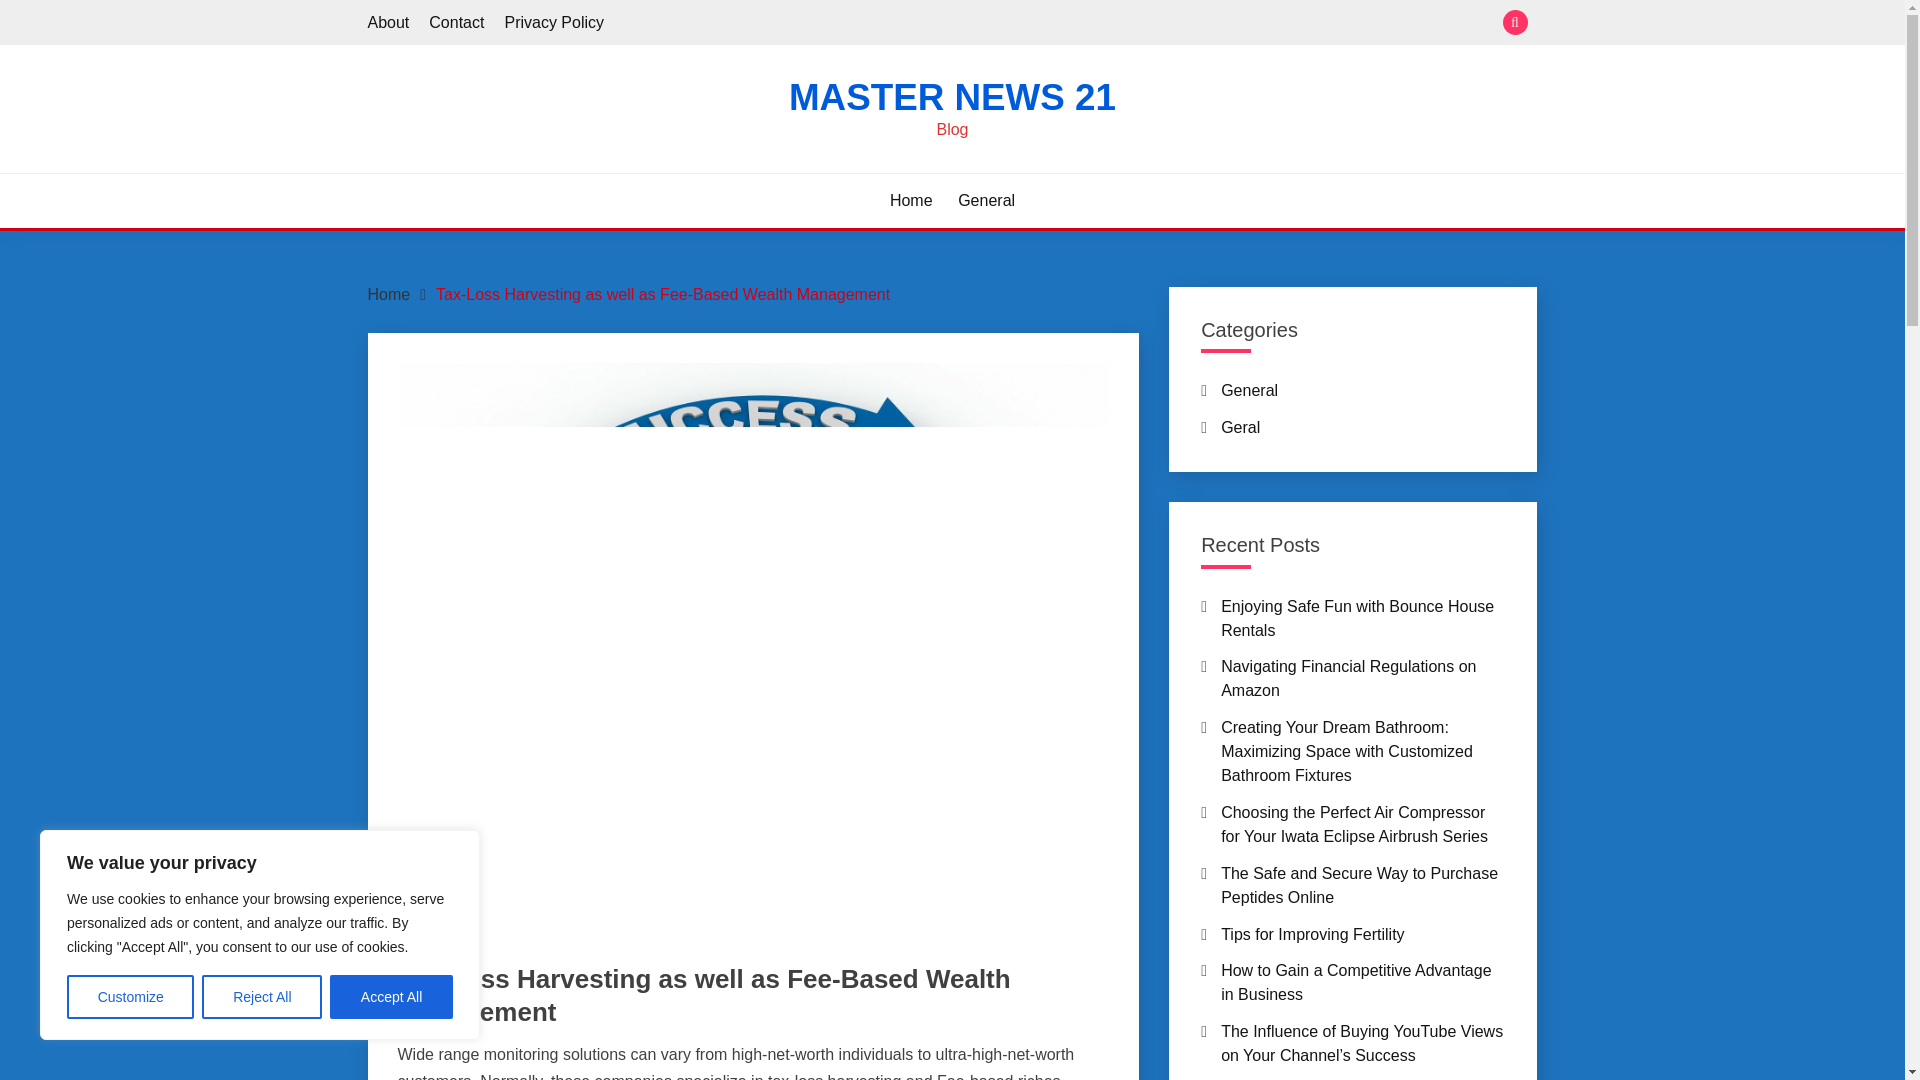 The width and height of the screenshot is (1920, 1080). What do you see at coordinates (389, 22) in the screenshot?
I see `About` at bounding box center [389, 22].